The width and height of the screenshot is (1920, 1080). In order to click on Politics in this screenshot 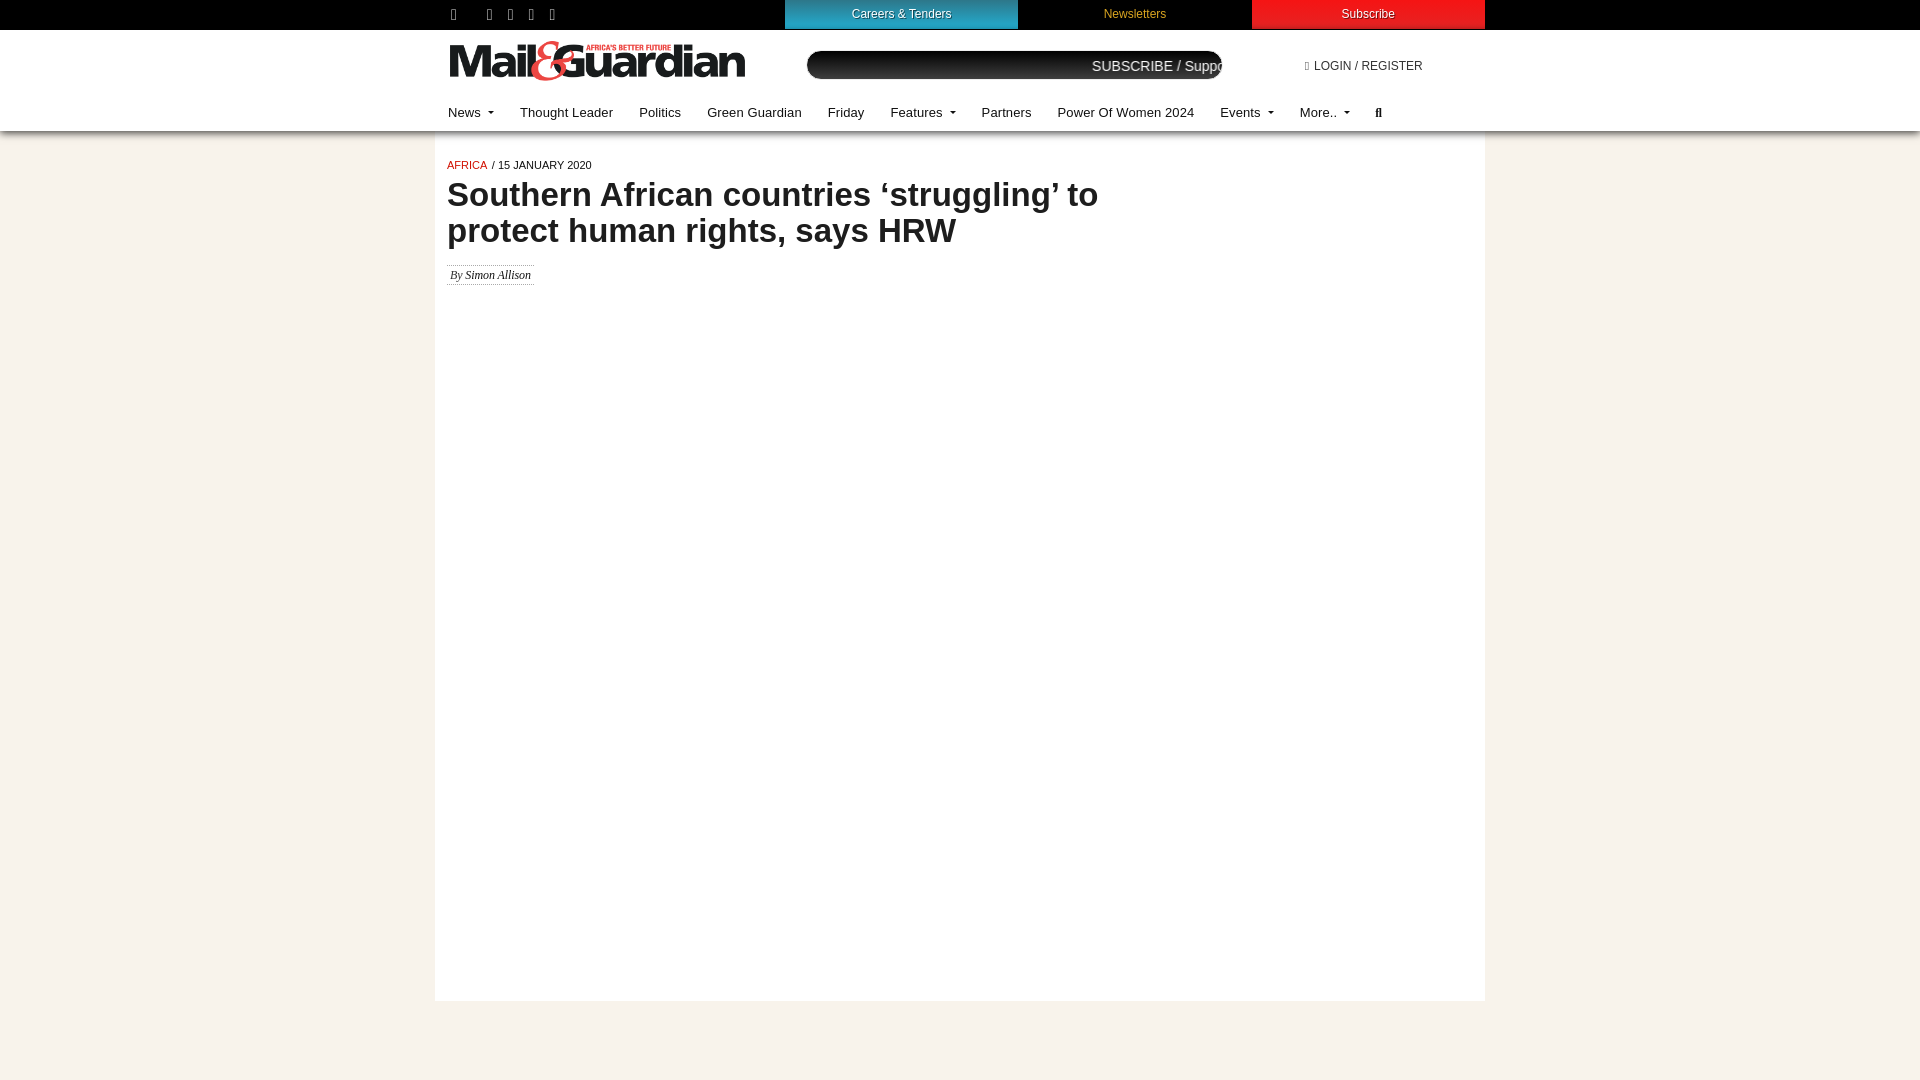, I will do `click(659, 112)`.